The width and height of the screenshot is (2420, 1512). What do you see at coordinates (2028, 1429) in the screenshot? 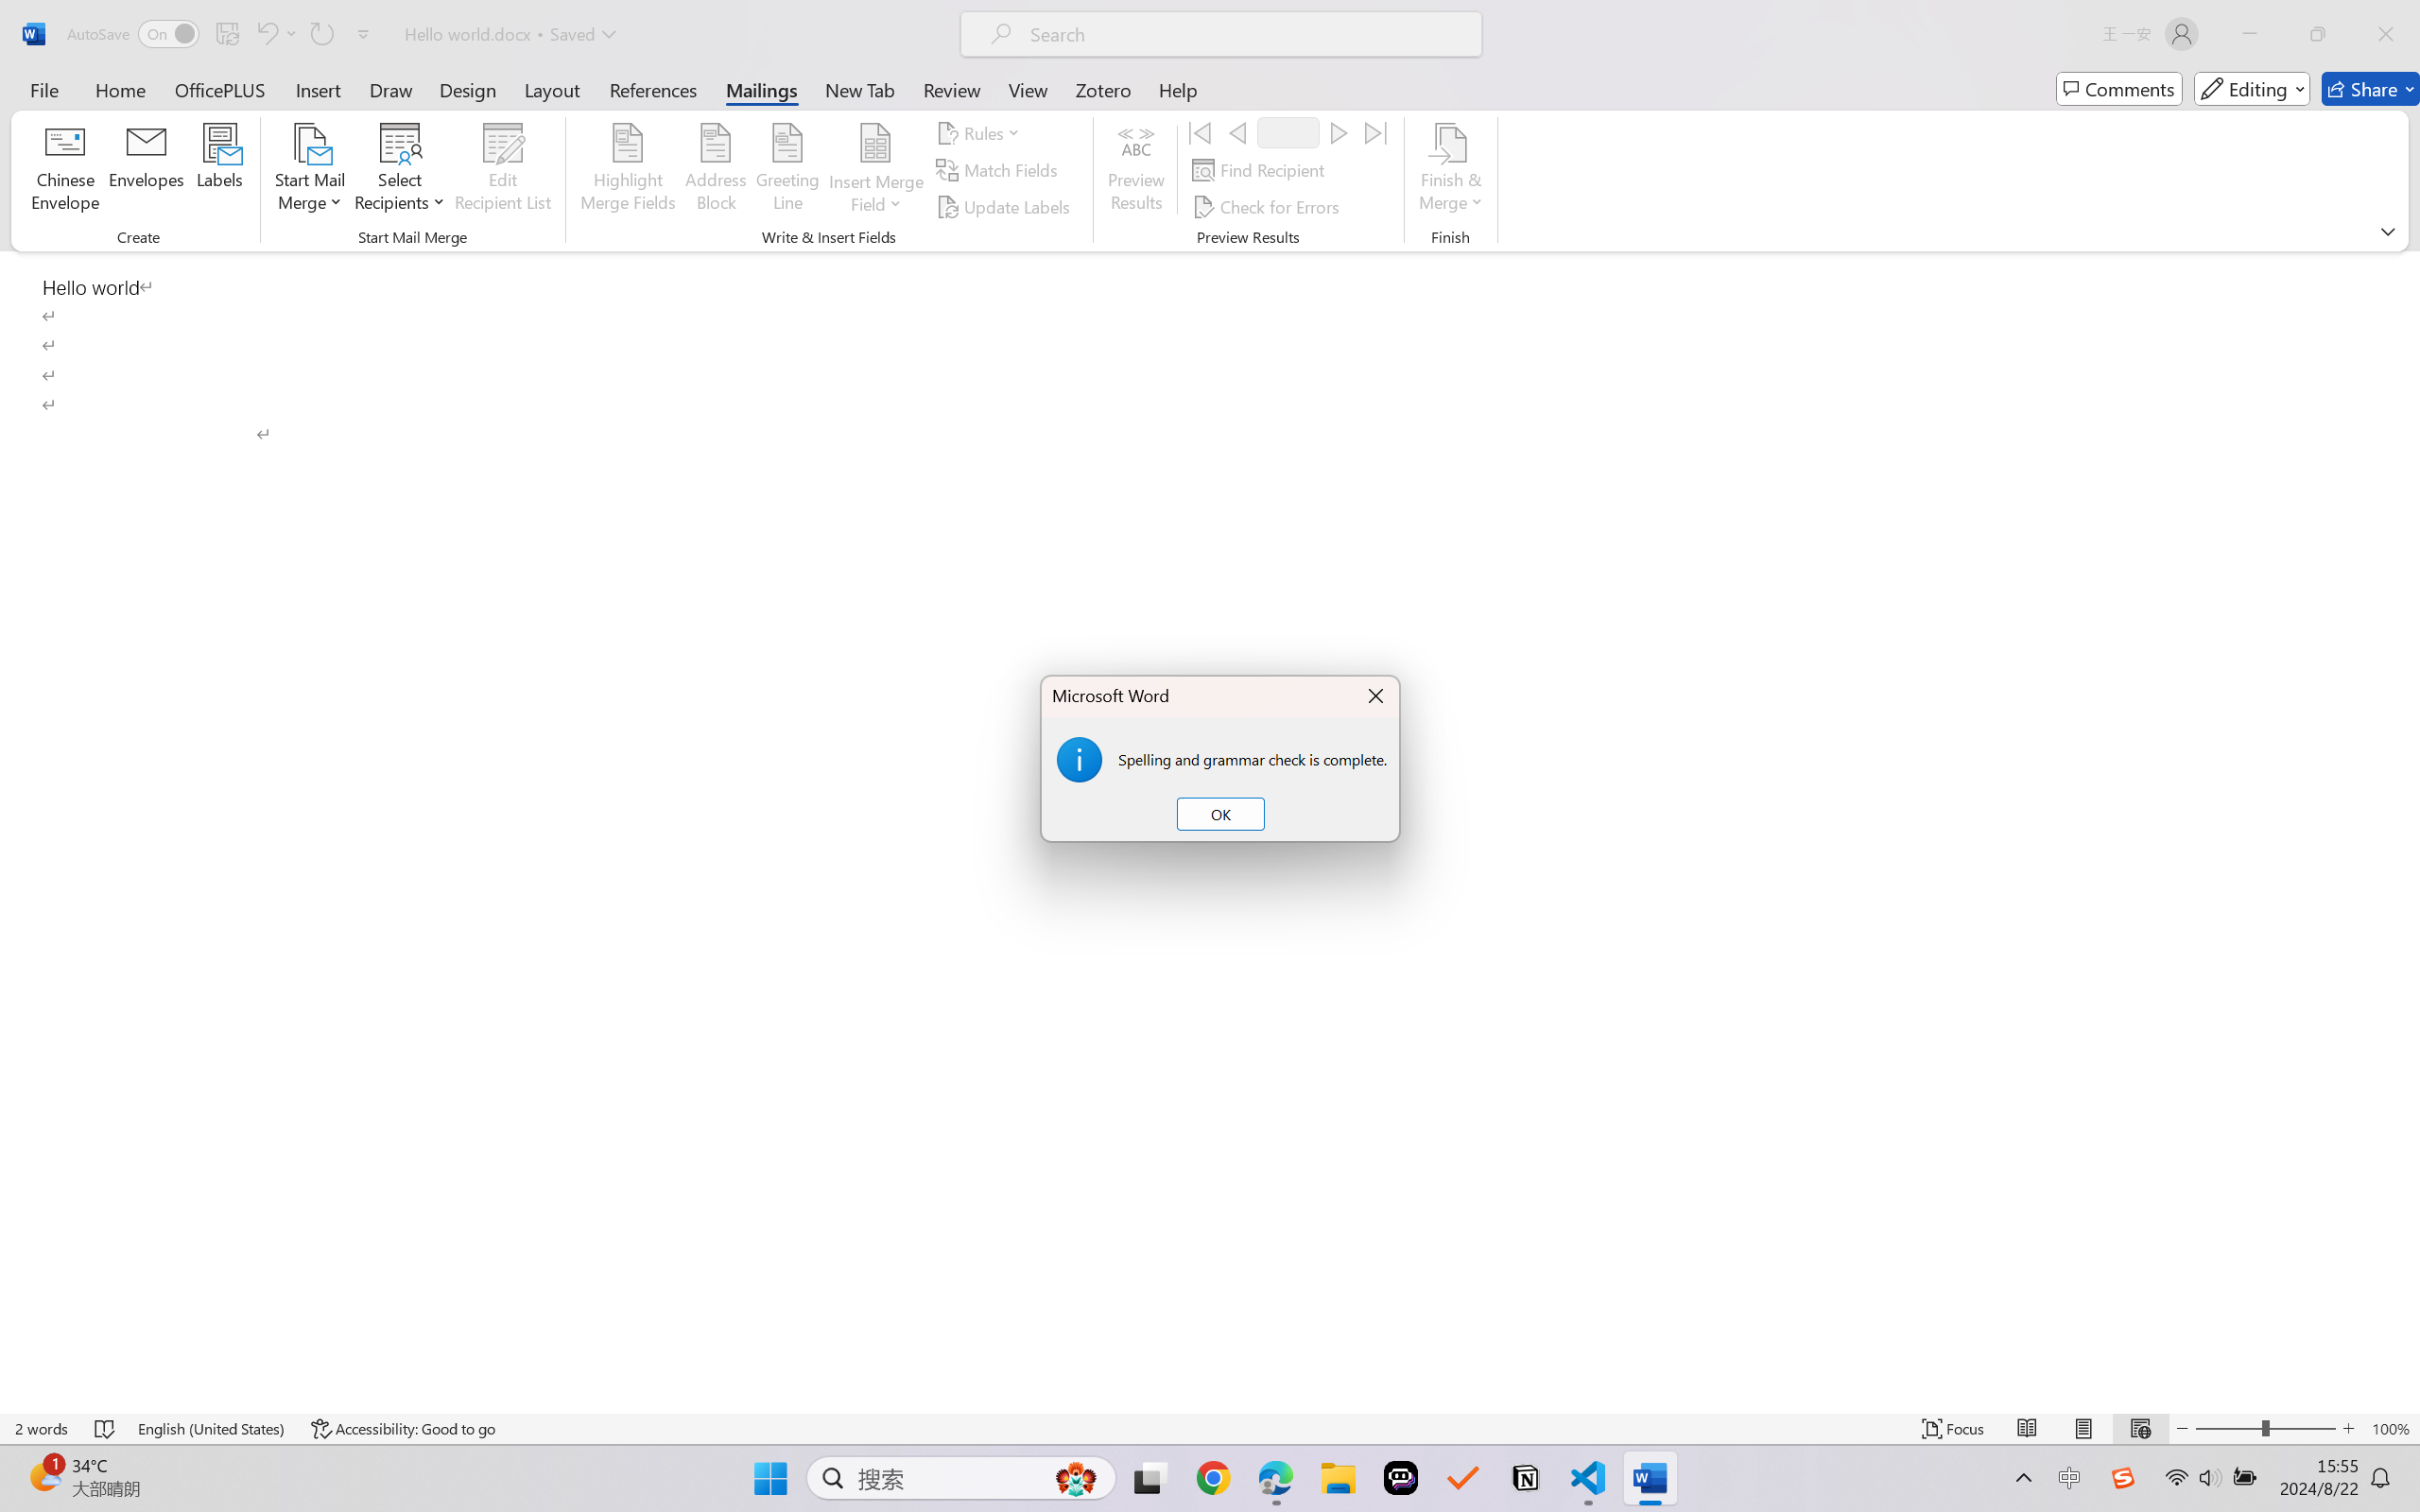
I see `Read Mode` at bounding box center [2028, 1429].